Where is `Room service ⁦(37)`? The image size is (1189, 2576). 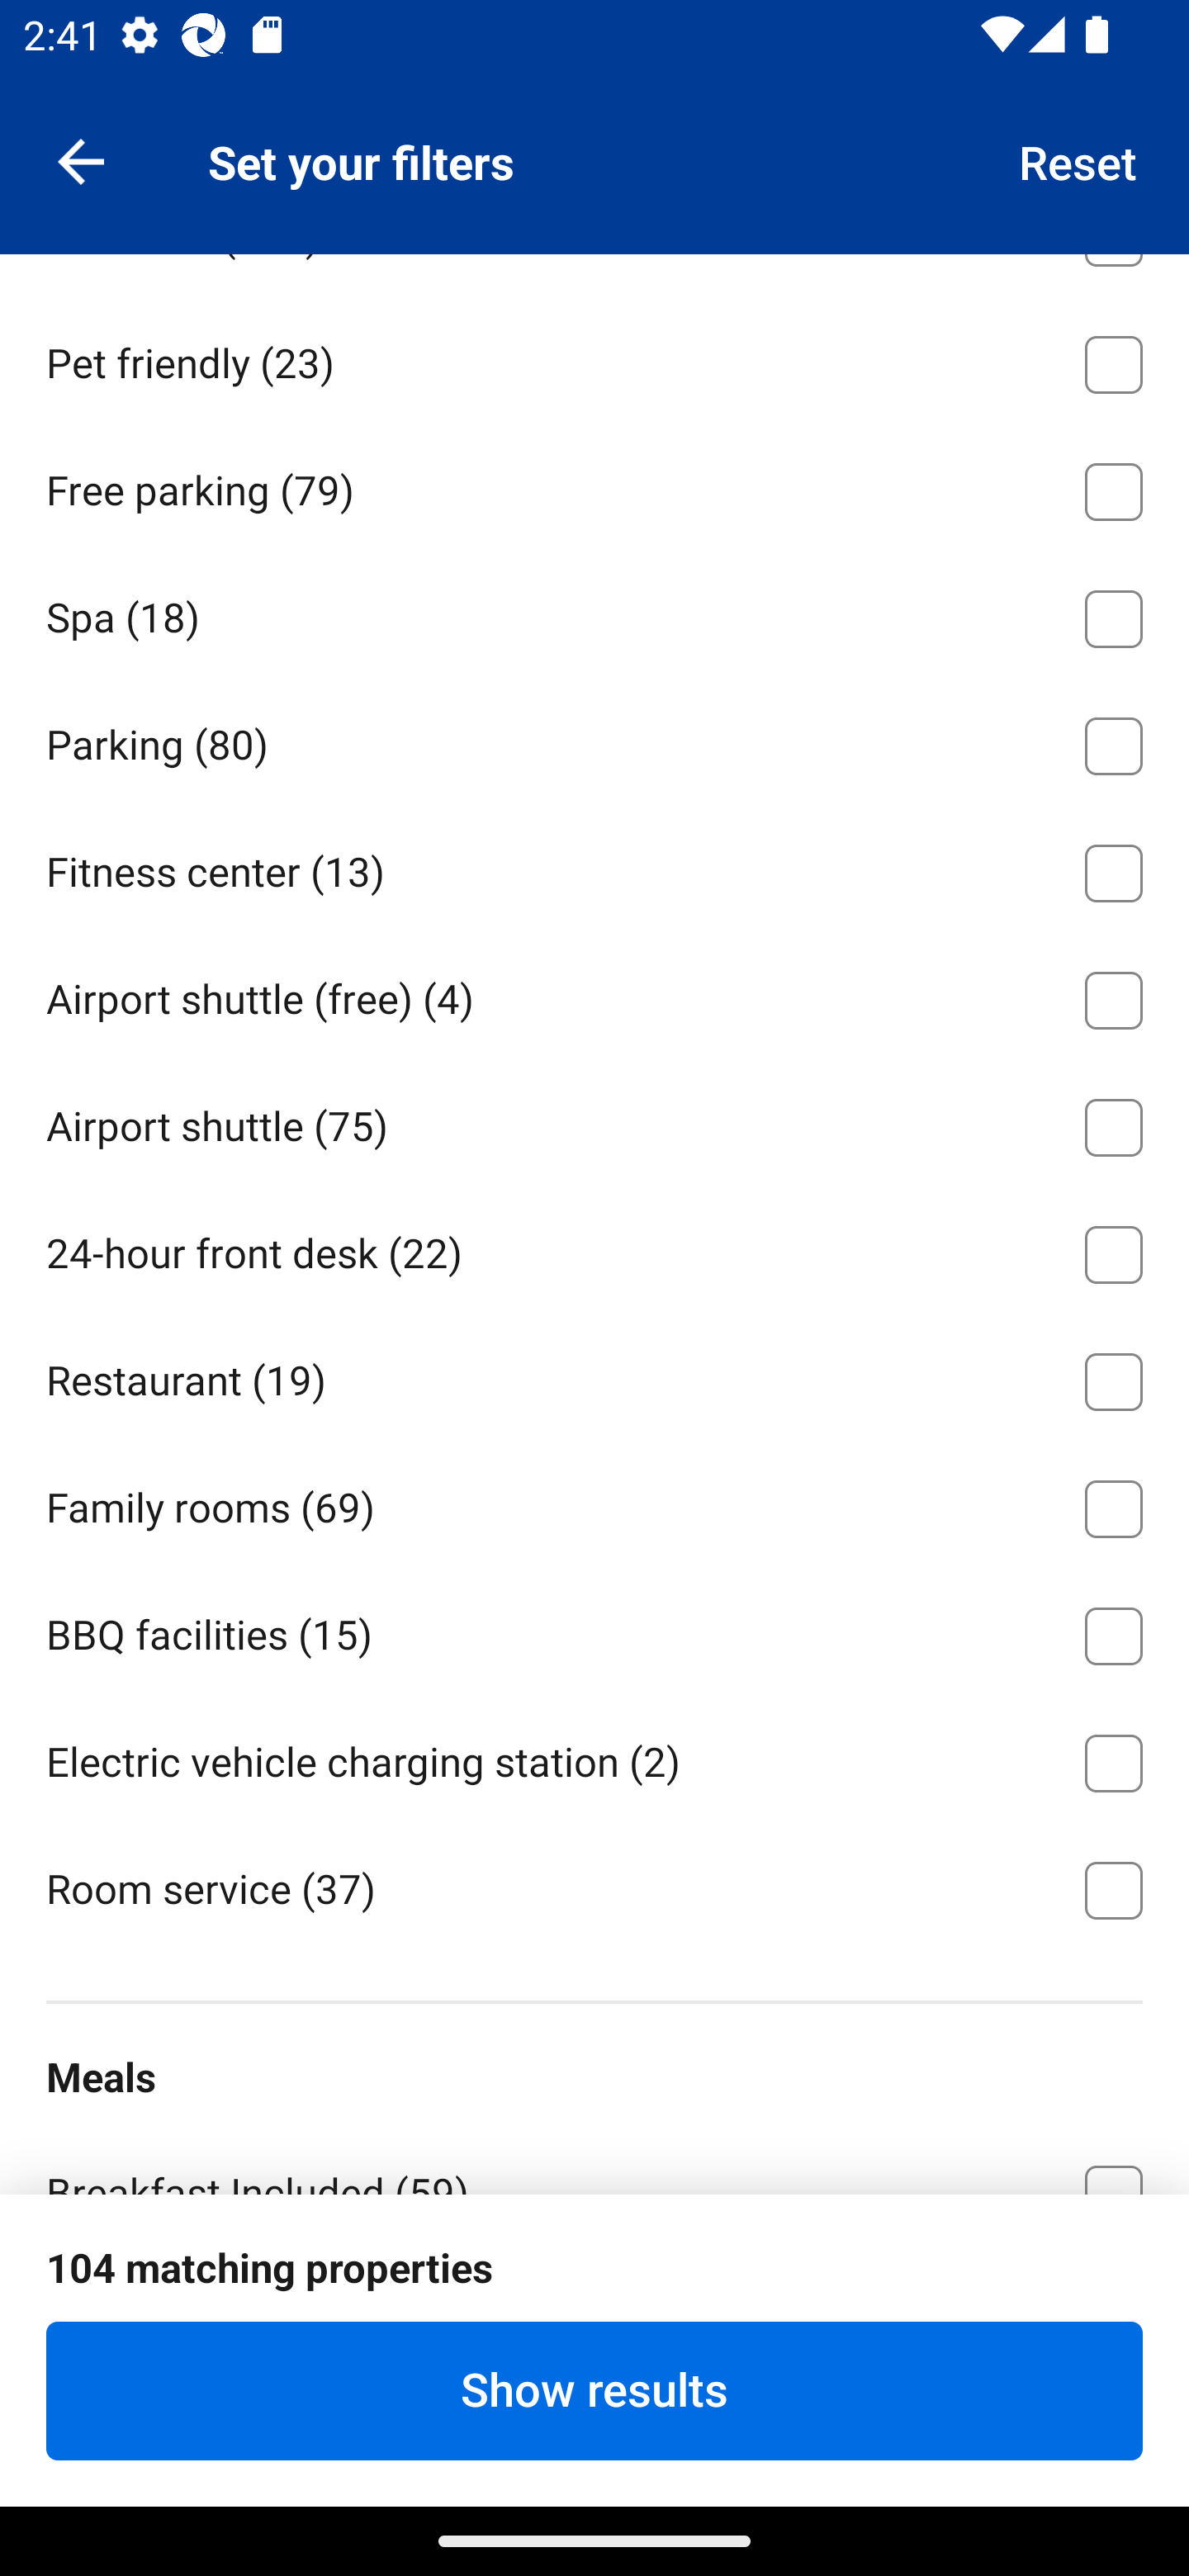 Room service ⁦(37) is located at coordinates (594, 1887).